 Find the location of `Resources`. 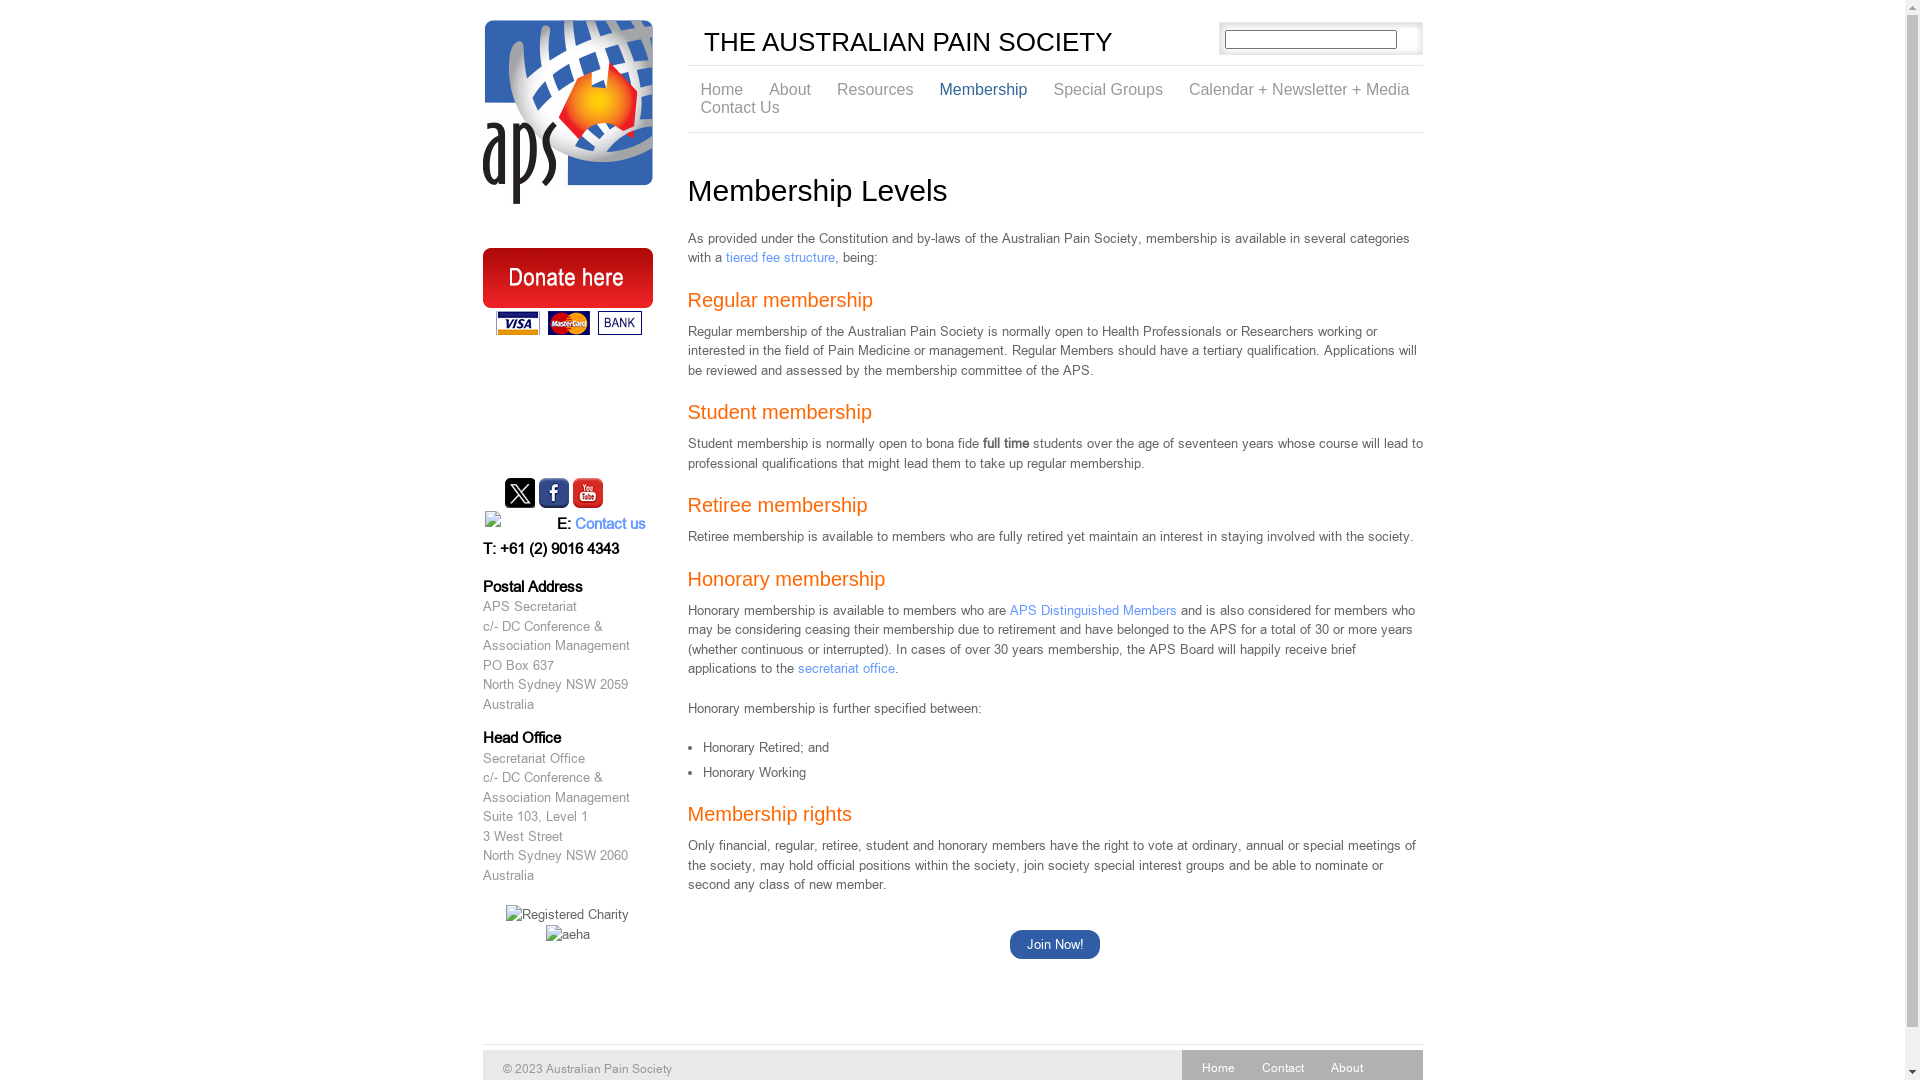

Resources is located at coordinates (875, 90).